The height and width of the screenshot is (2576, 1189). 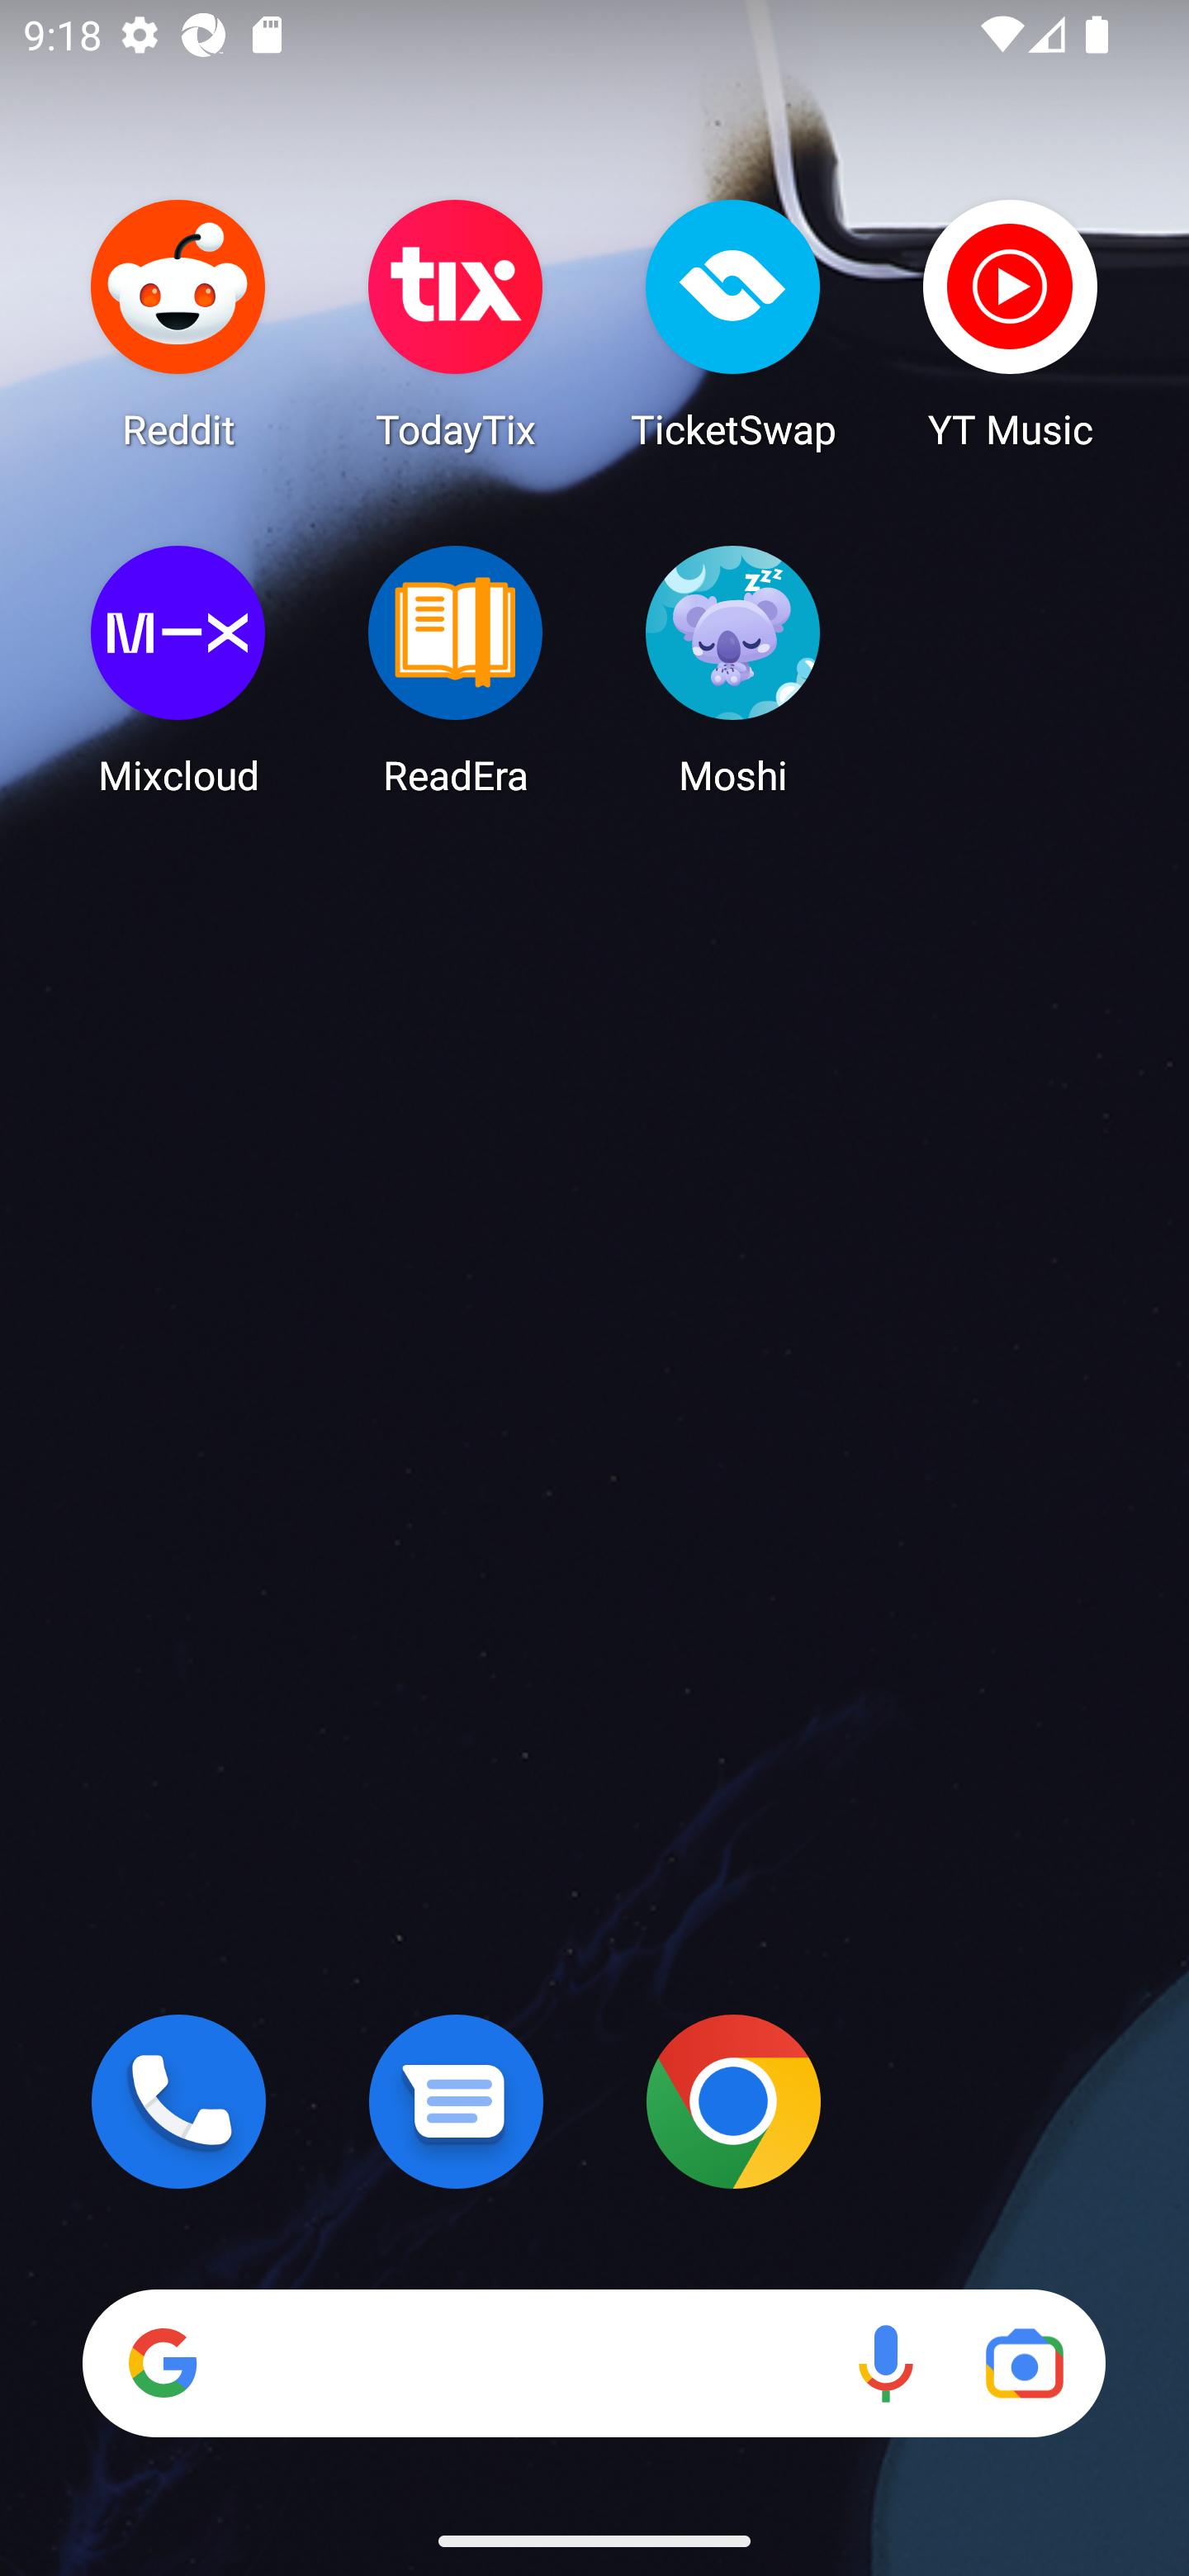 What do you see at coordinates (1024, 2363) in the screenshot?
I see `Google Lens` at bounding box center [1024, 2363].